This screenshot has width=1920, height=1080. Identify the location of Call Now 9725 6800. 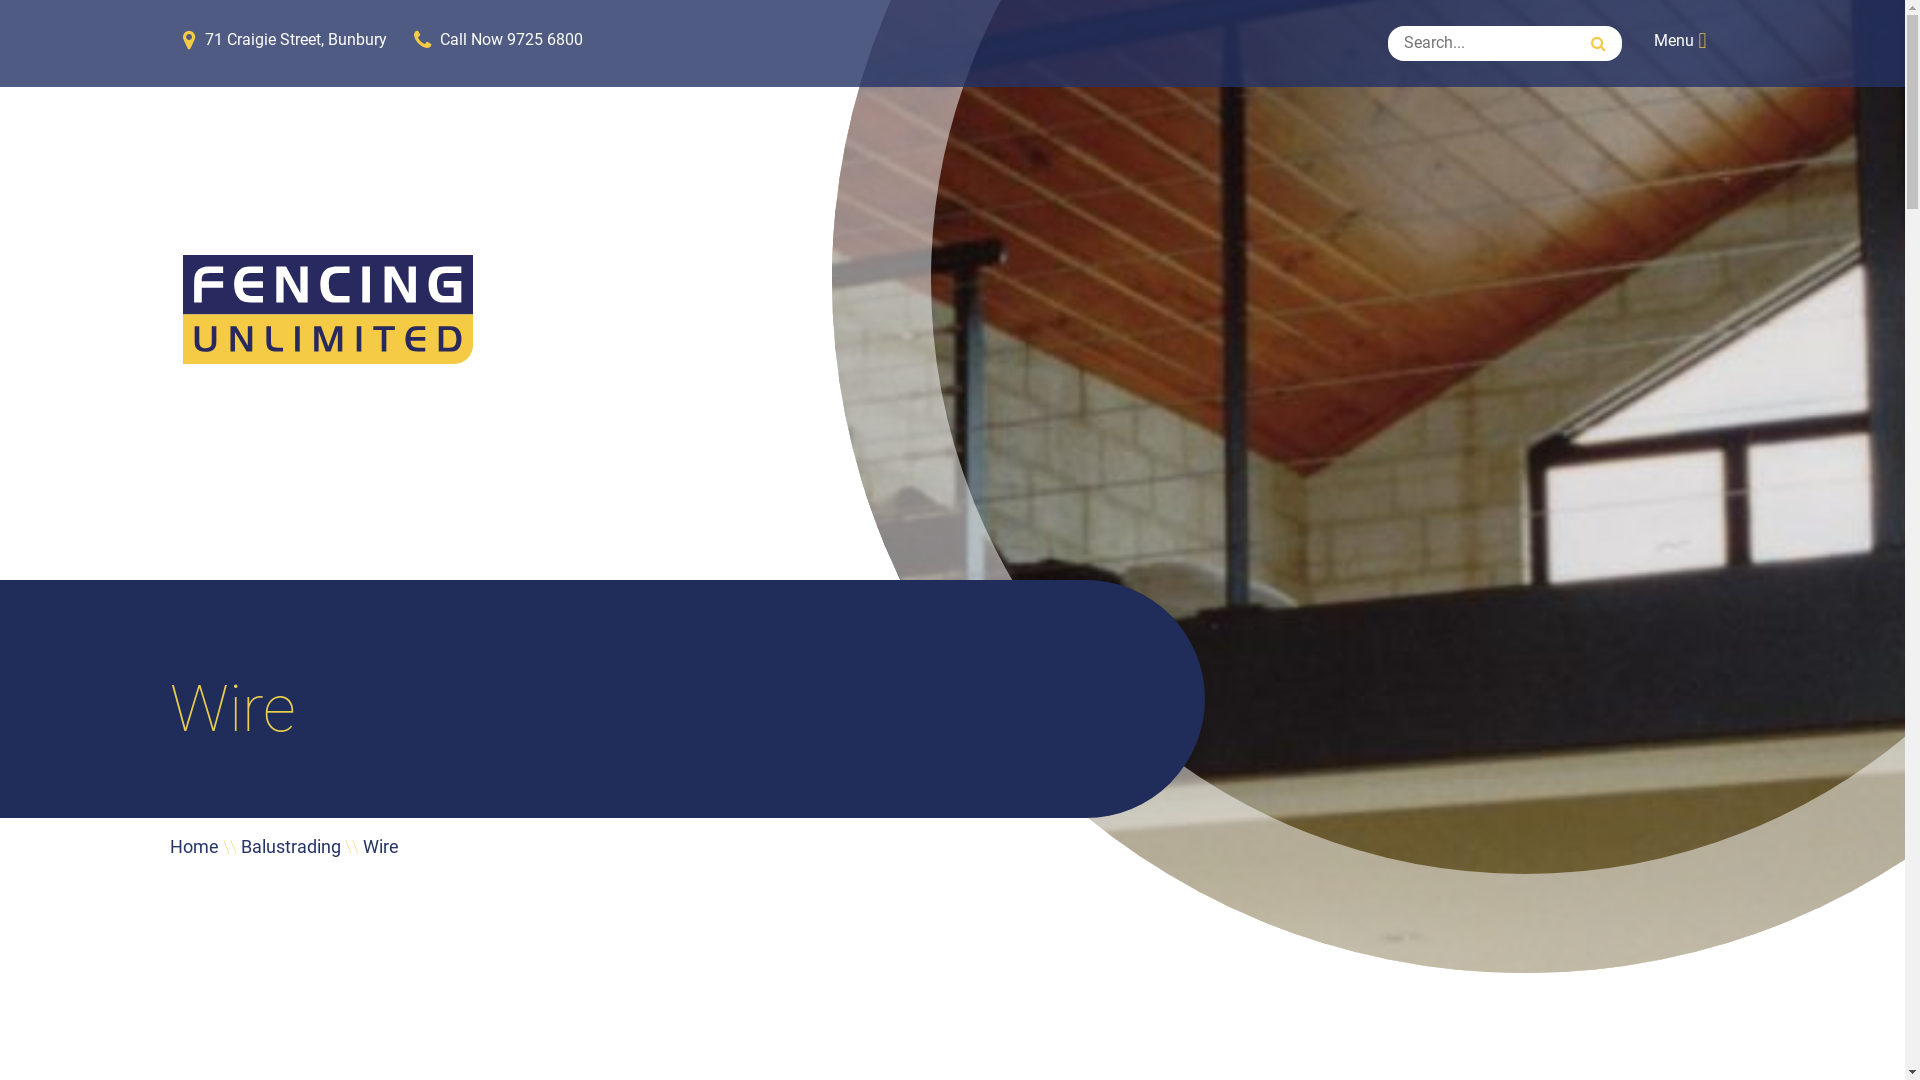
(498, 40).